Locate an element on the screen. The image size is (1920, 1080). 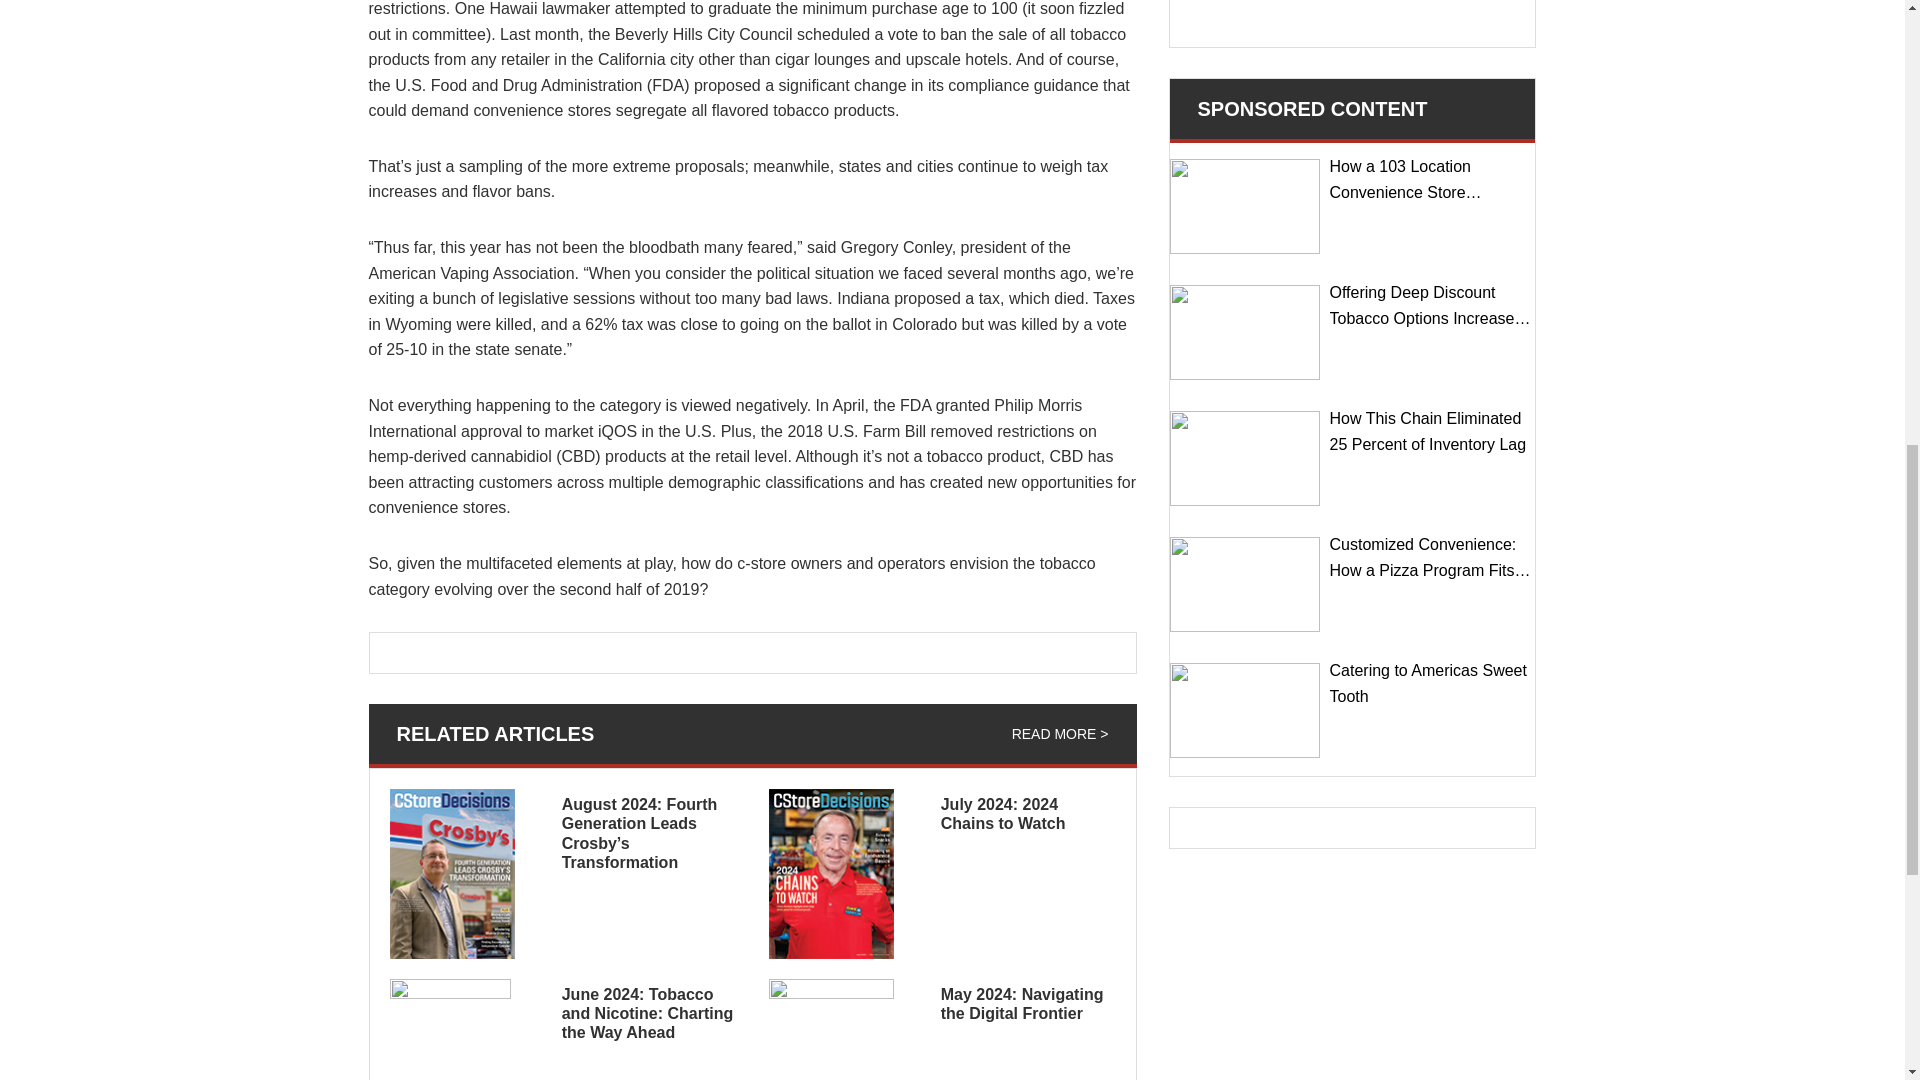
How This Chain Eliminated 25 Percent of Inventory Lag is located at coordinates (1244, 458).